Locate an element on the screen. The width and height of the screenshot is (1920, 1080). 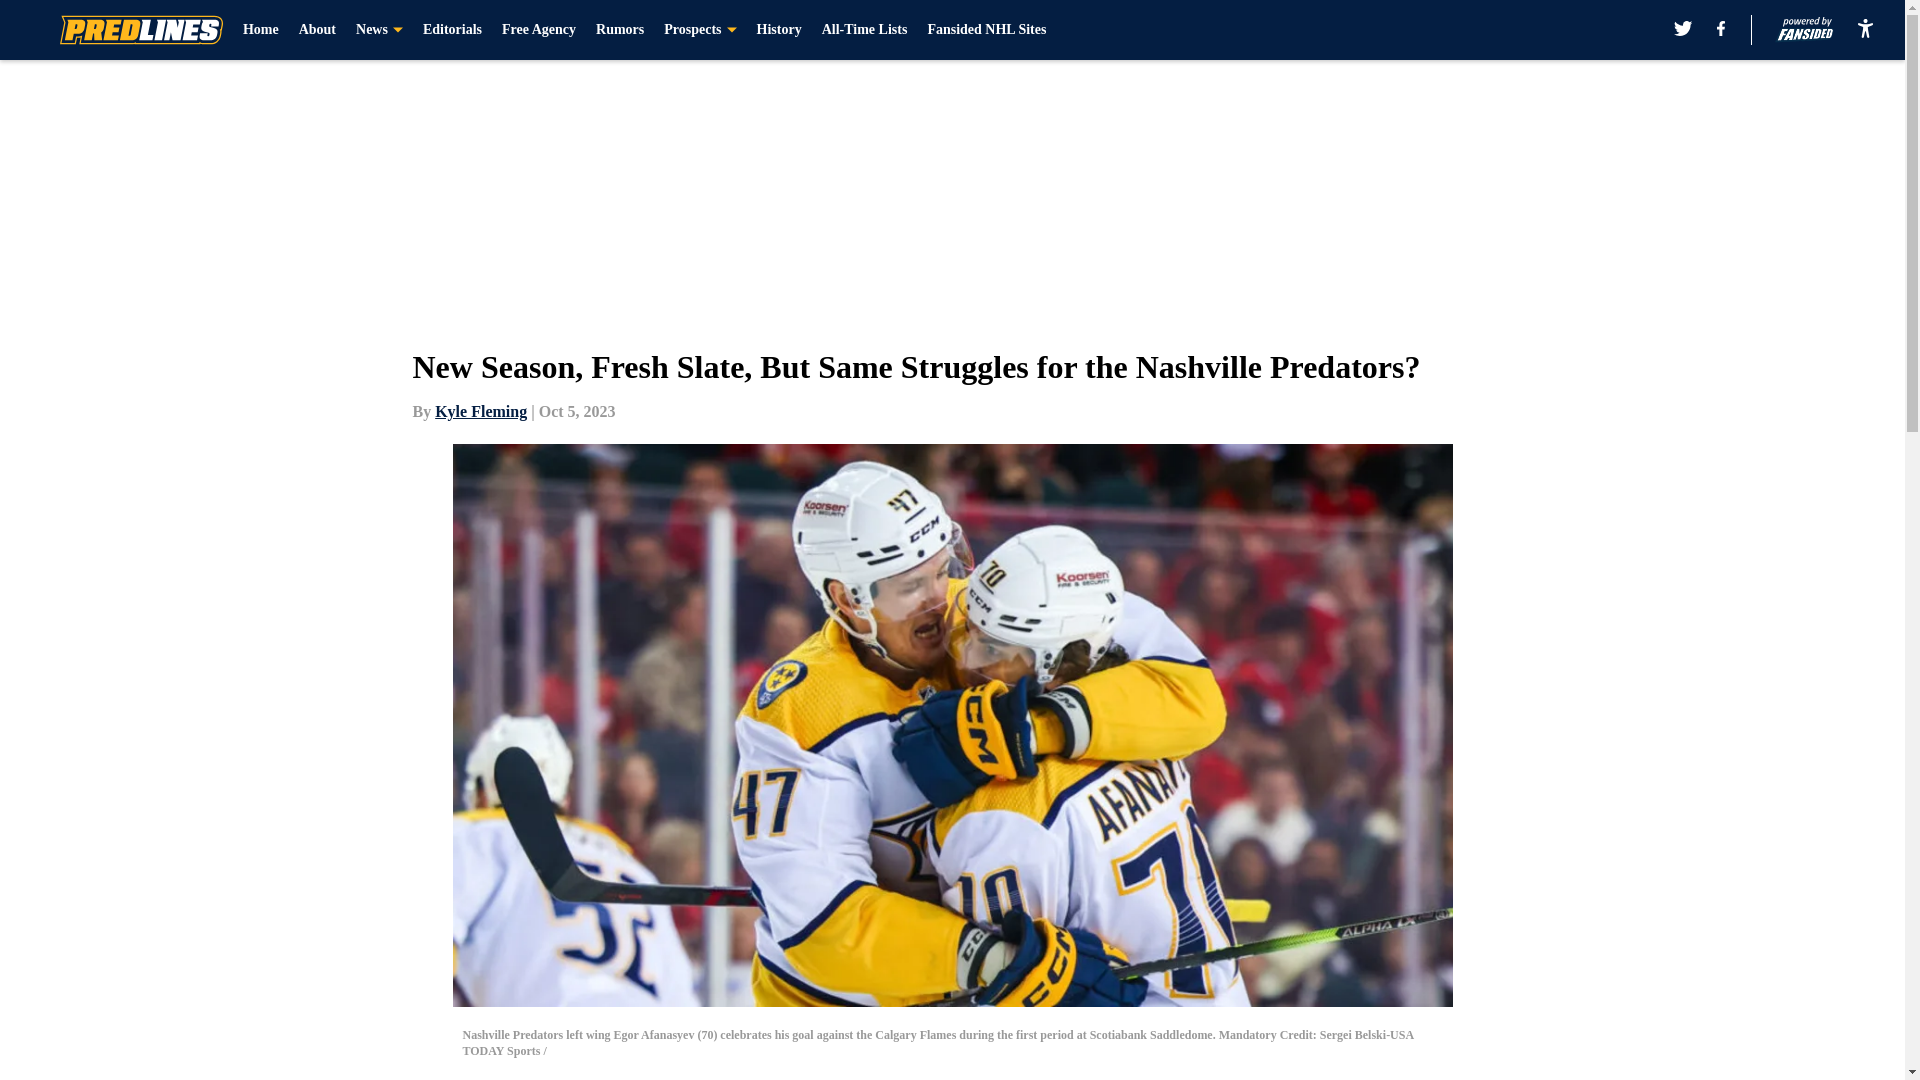
Free Agency is located at coordinates (538, 30).